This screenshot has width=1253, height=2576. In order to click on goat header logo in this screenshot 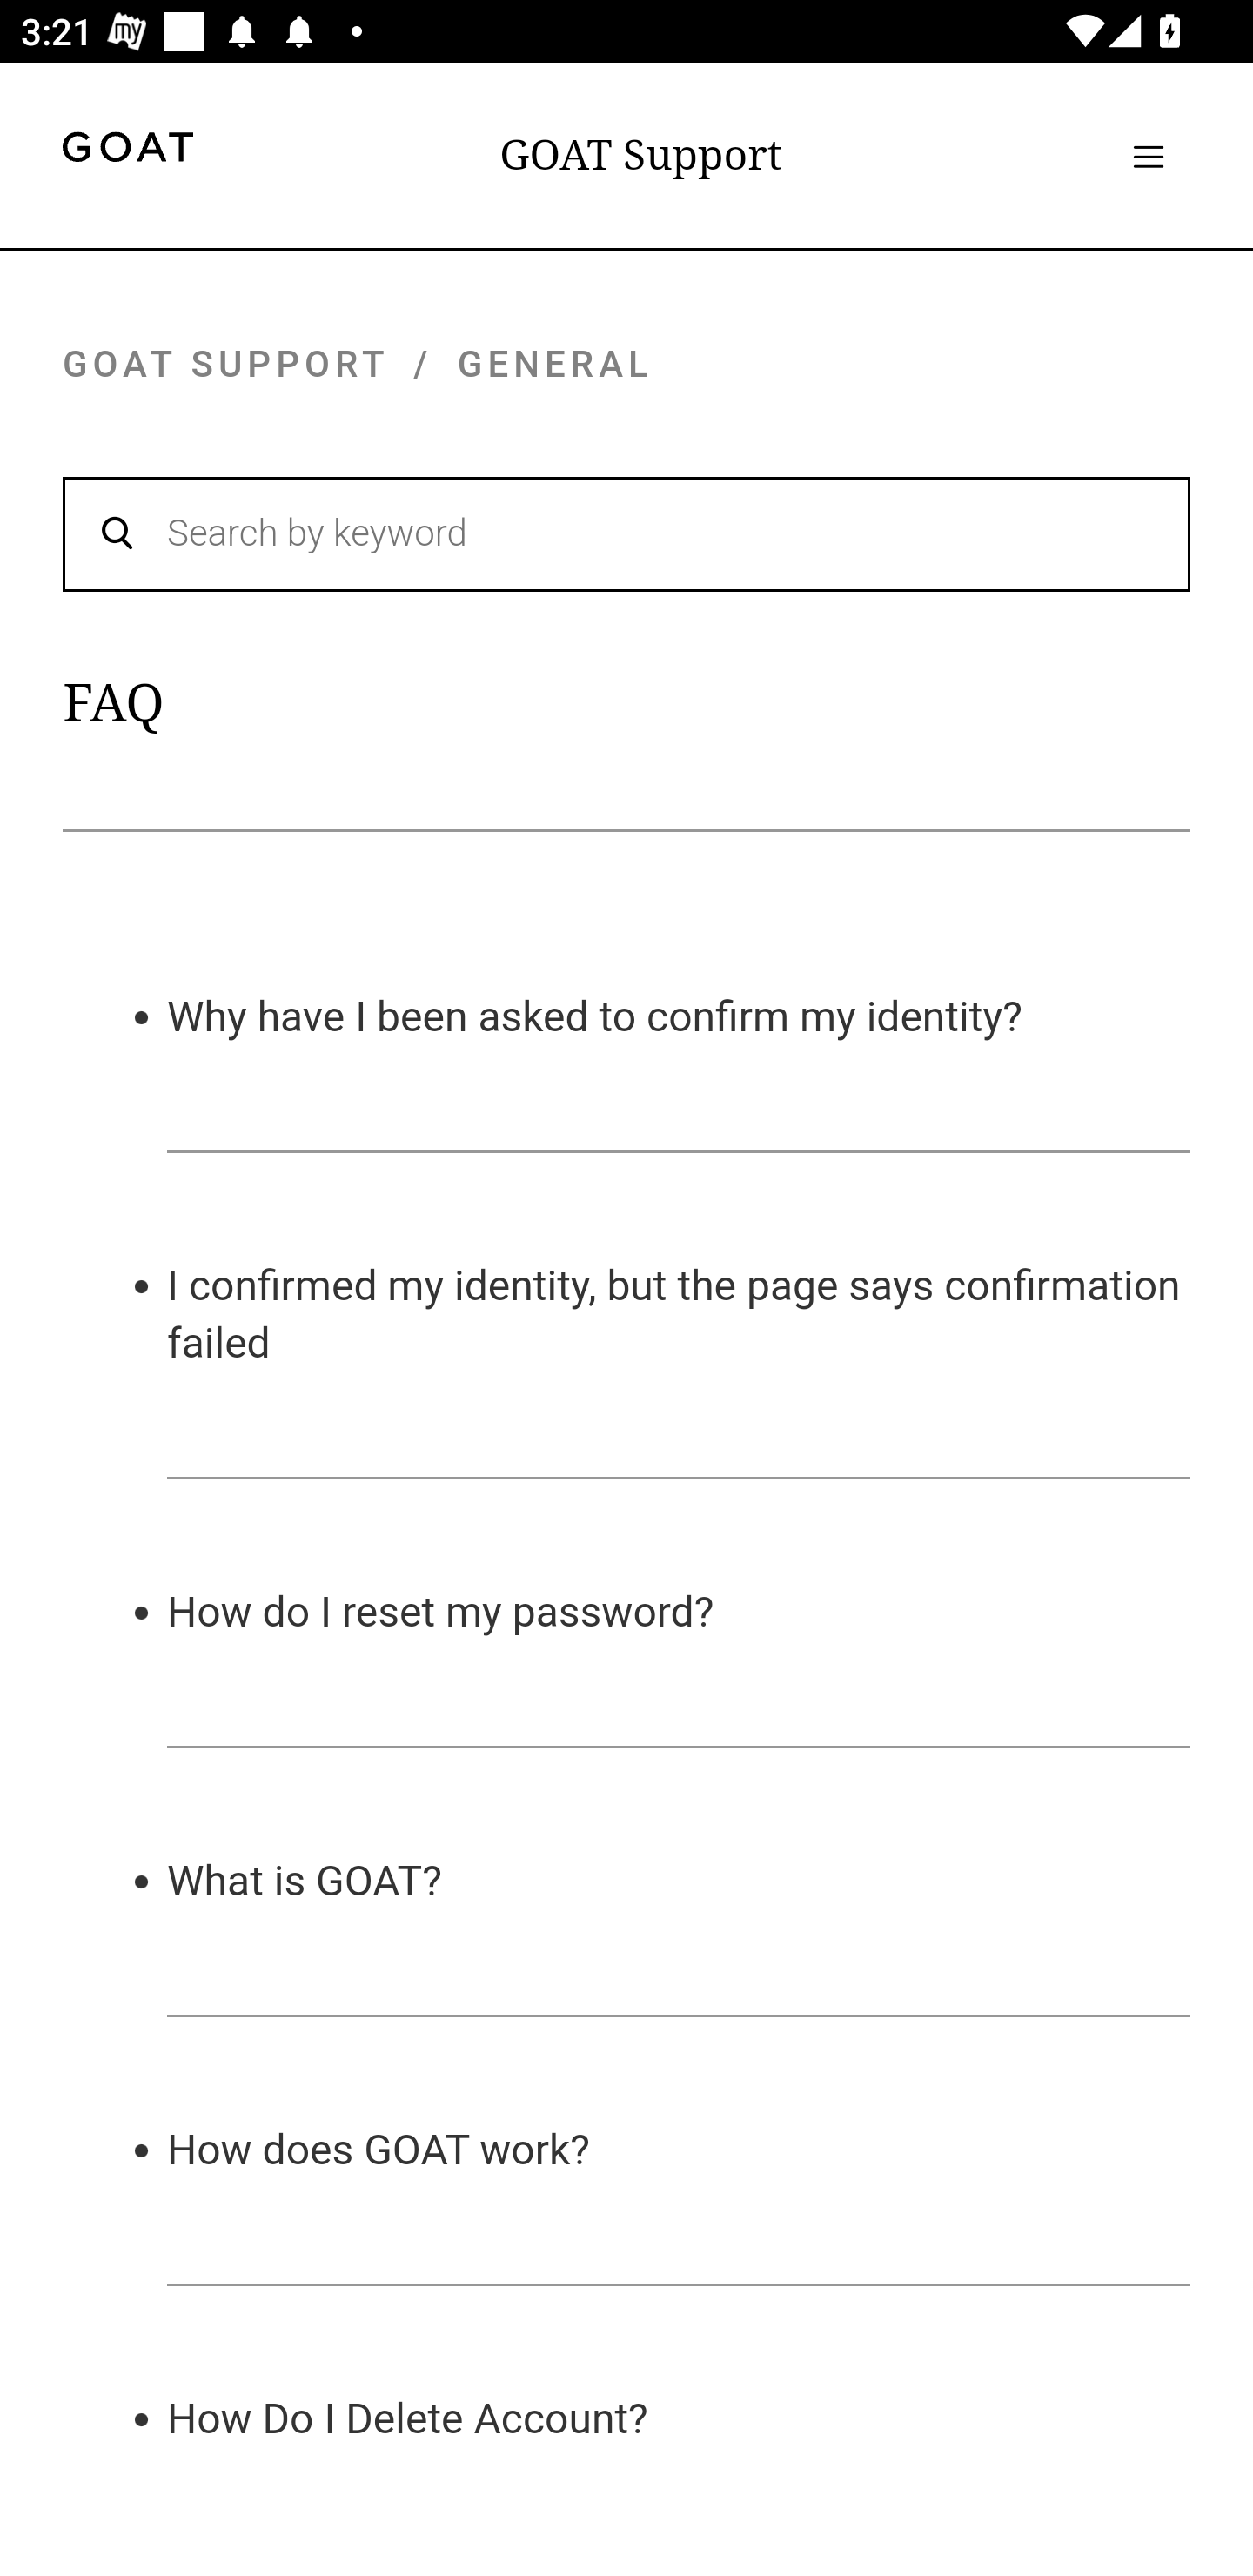, I will do `click(127, 151)`.